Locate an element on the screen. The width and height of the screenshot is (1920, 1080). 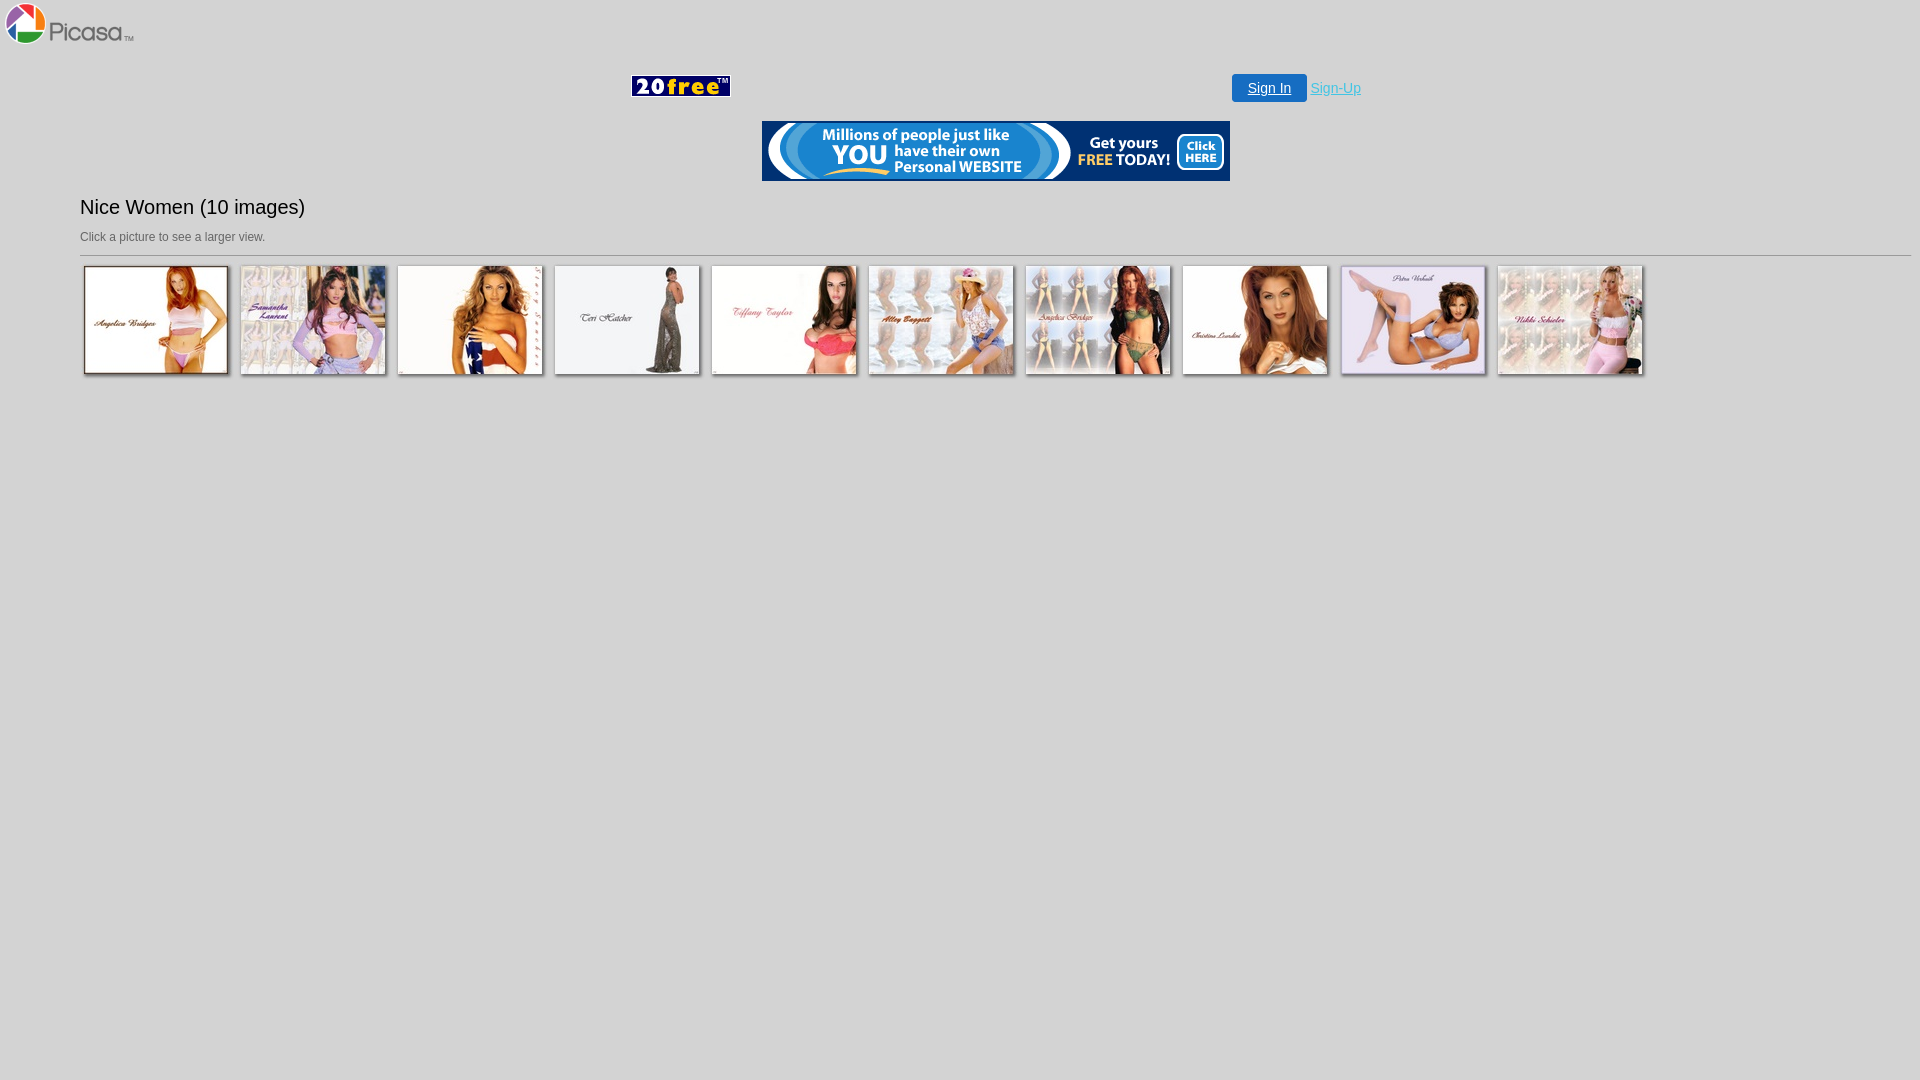
sensual_women__s_.jpg is located at coordinates (1256, 321).